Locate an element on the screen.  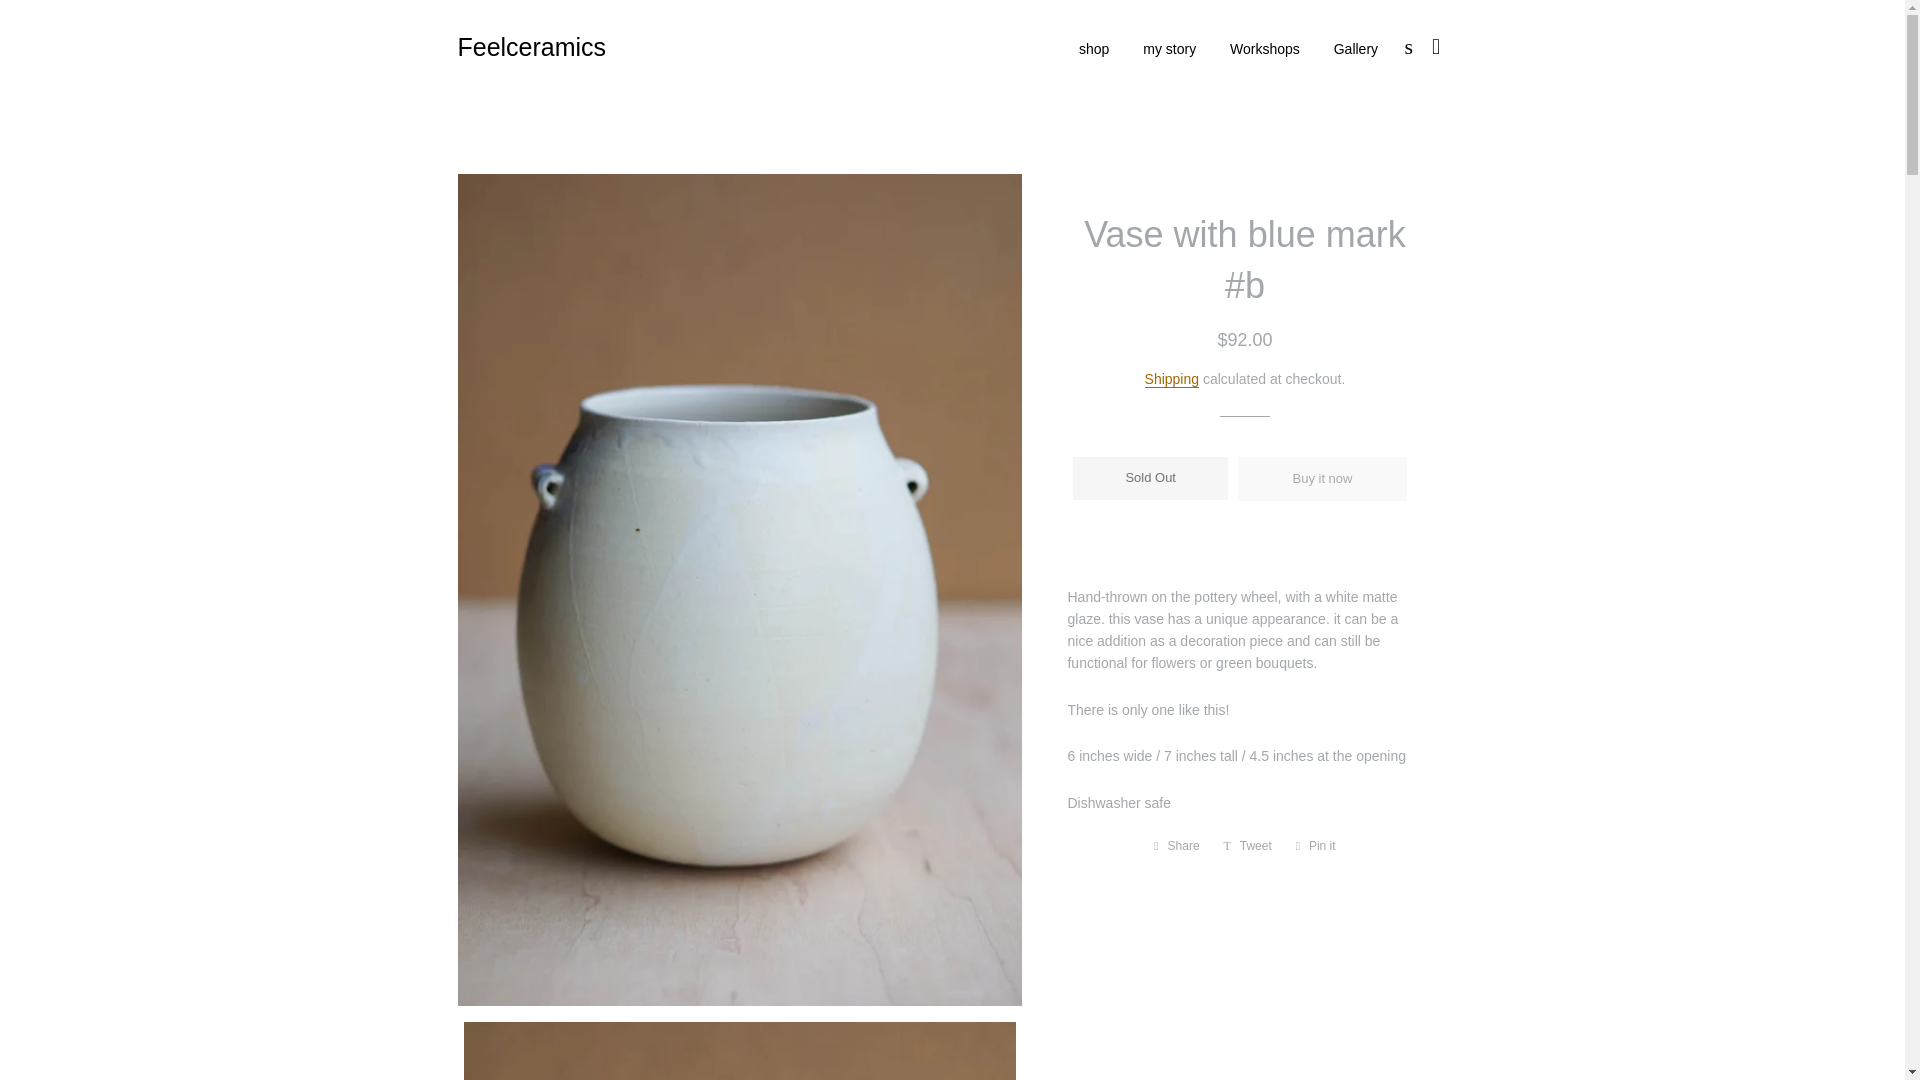
Gallery is located at coordinates (1322, 478).